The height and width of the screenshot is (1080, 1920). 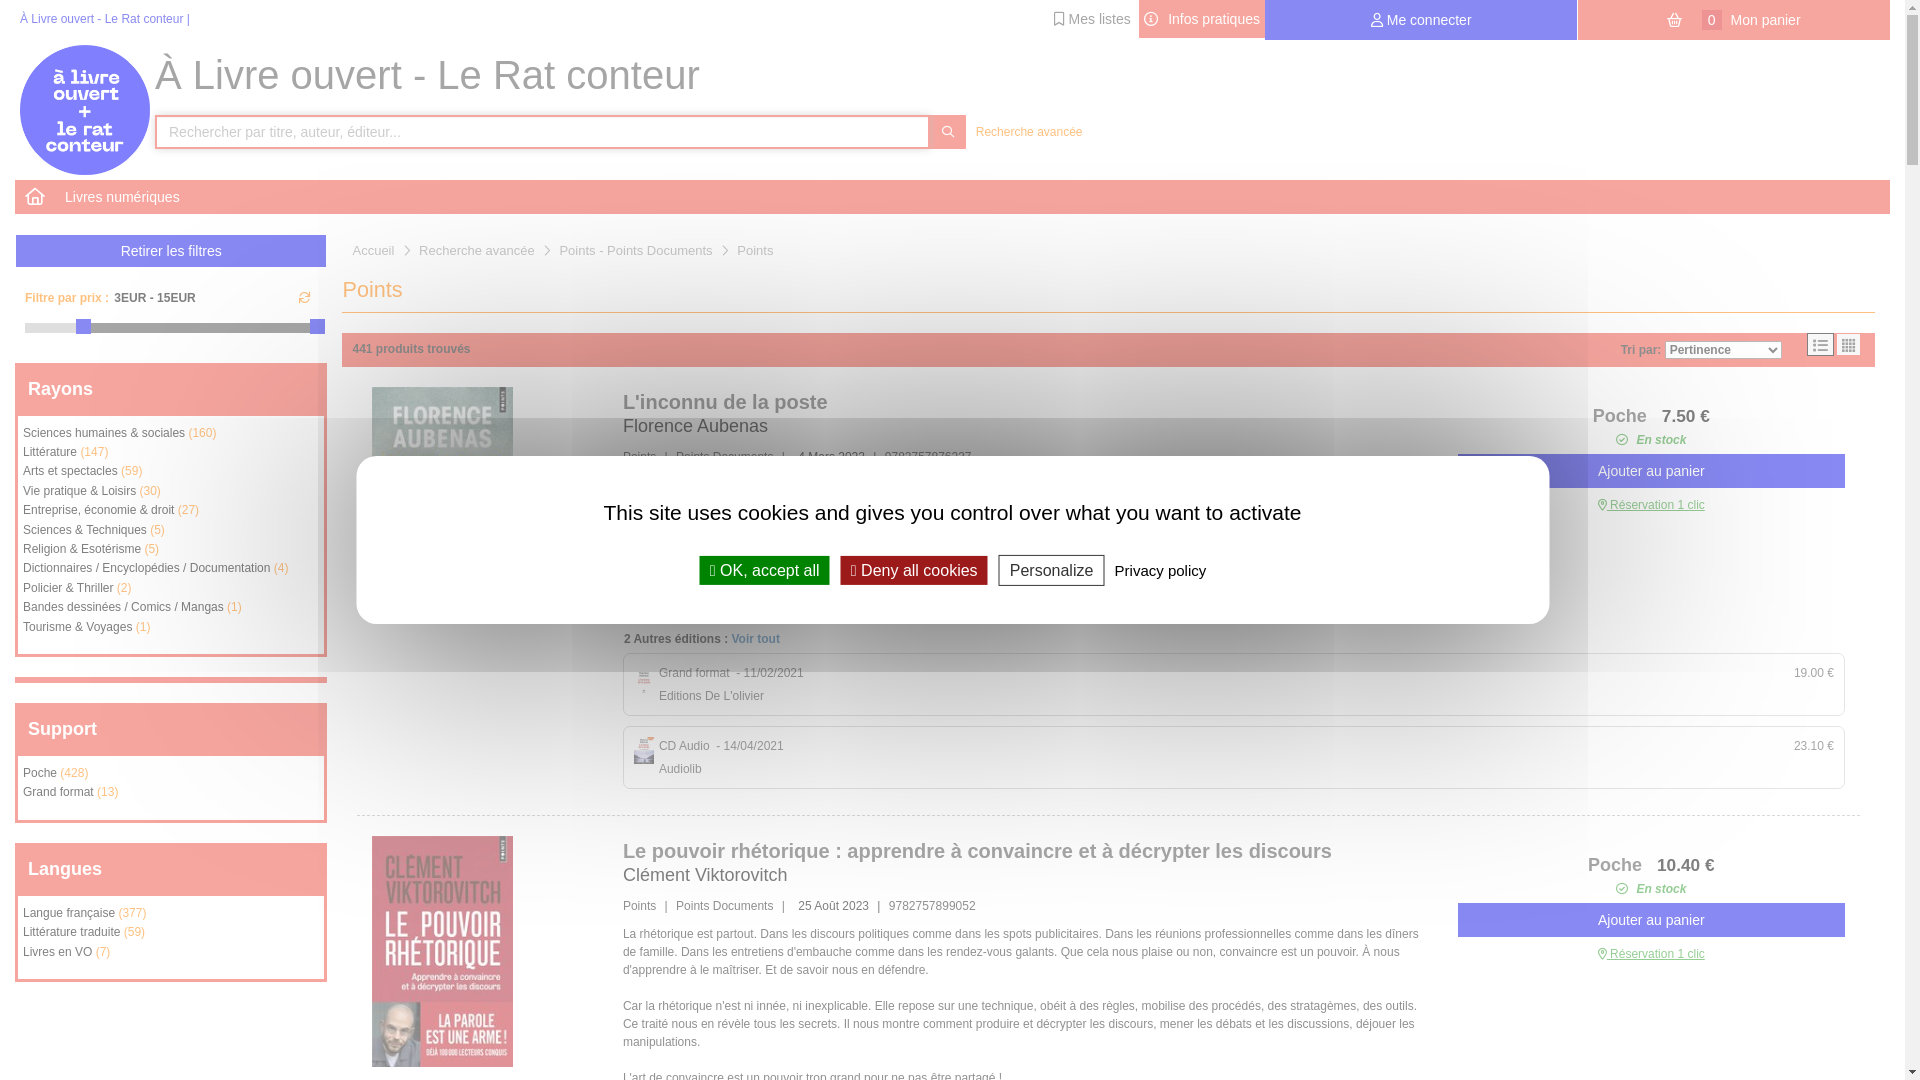 What do you see at coordinates (1161, 570) in the screenshot?
I see `Privacy policy` at bounding box center [1161, 570].